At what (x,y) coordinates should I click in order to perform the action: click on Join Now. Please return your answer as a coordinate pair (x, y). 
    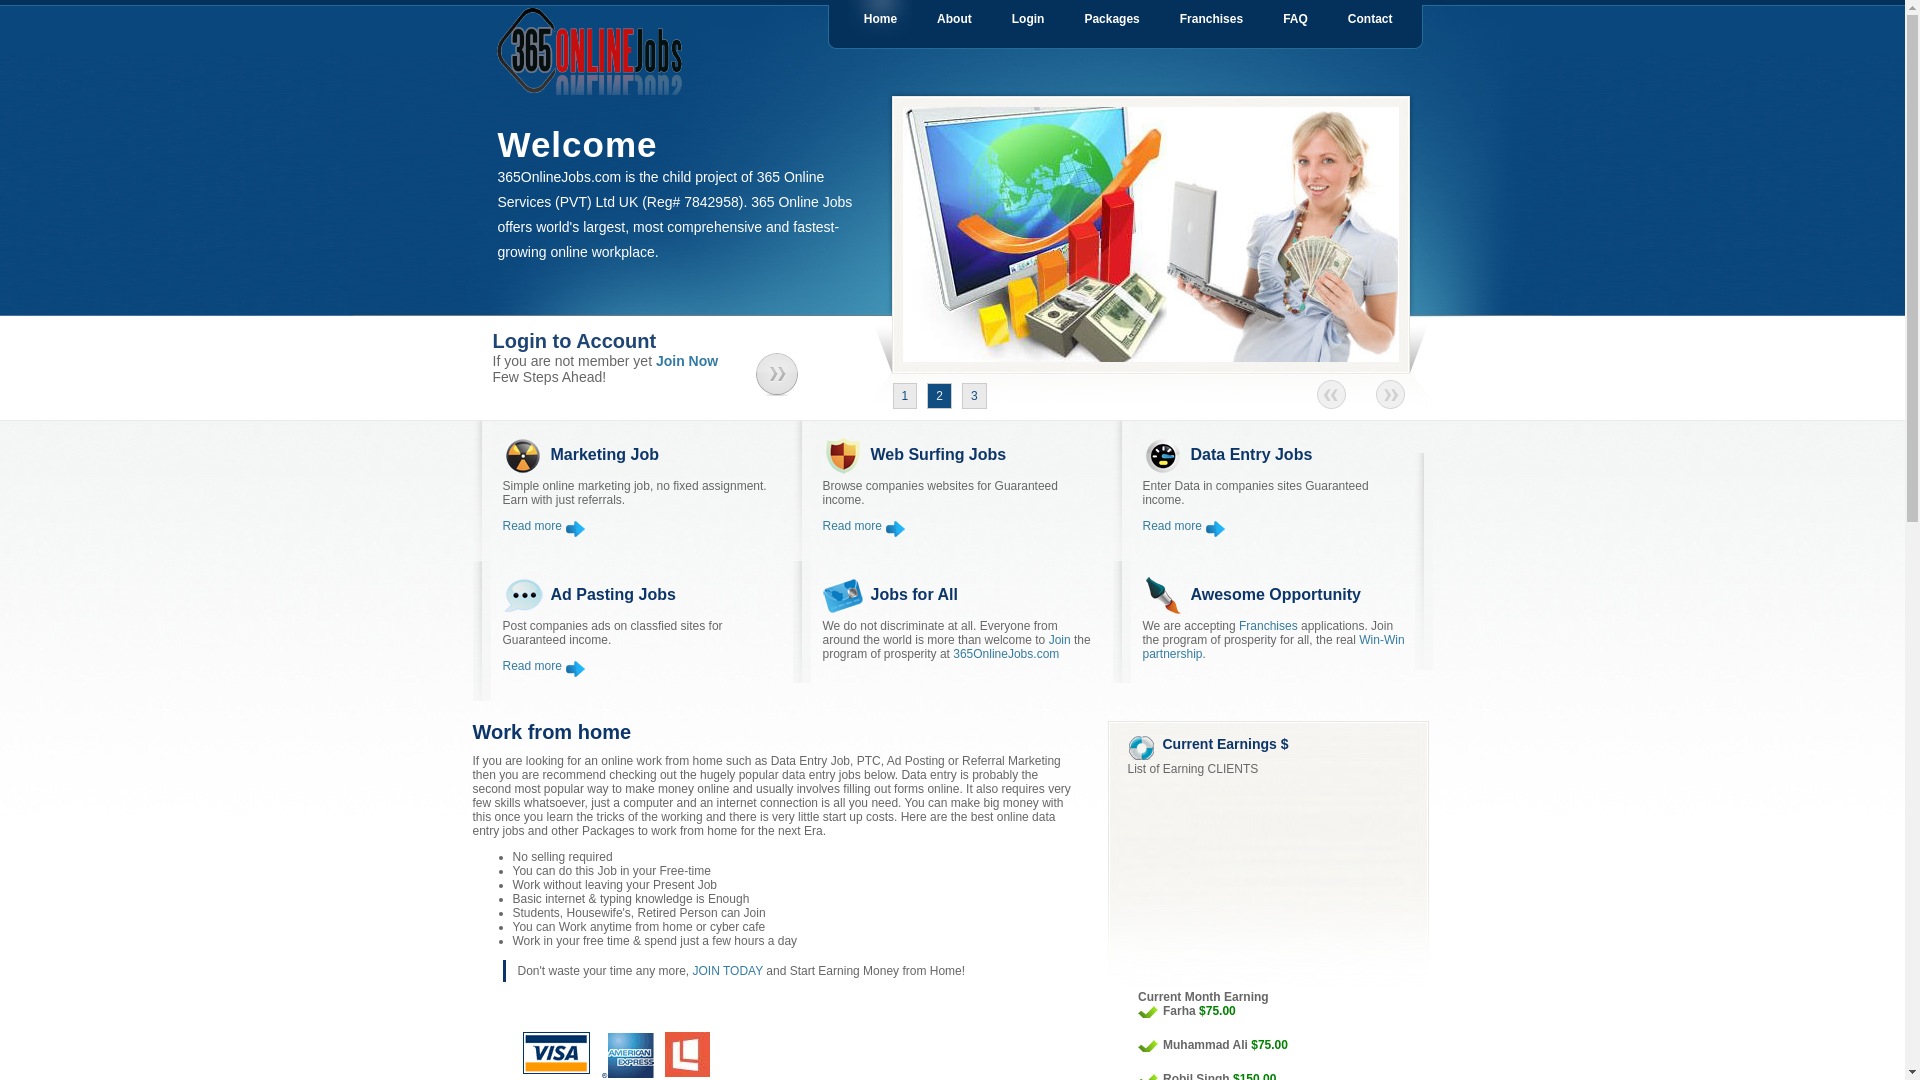
    Looking at the image, I should click on (687, 361).